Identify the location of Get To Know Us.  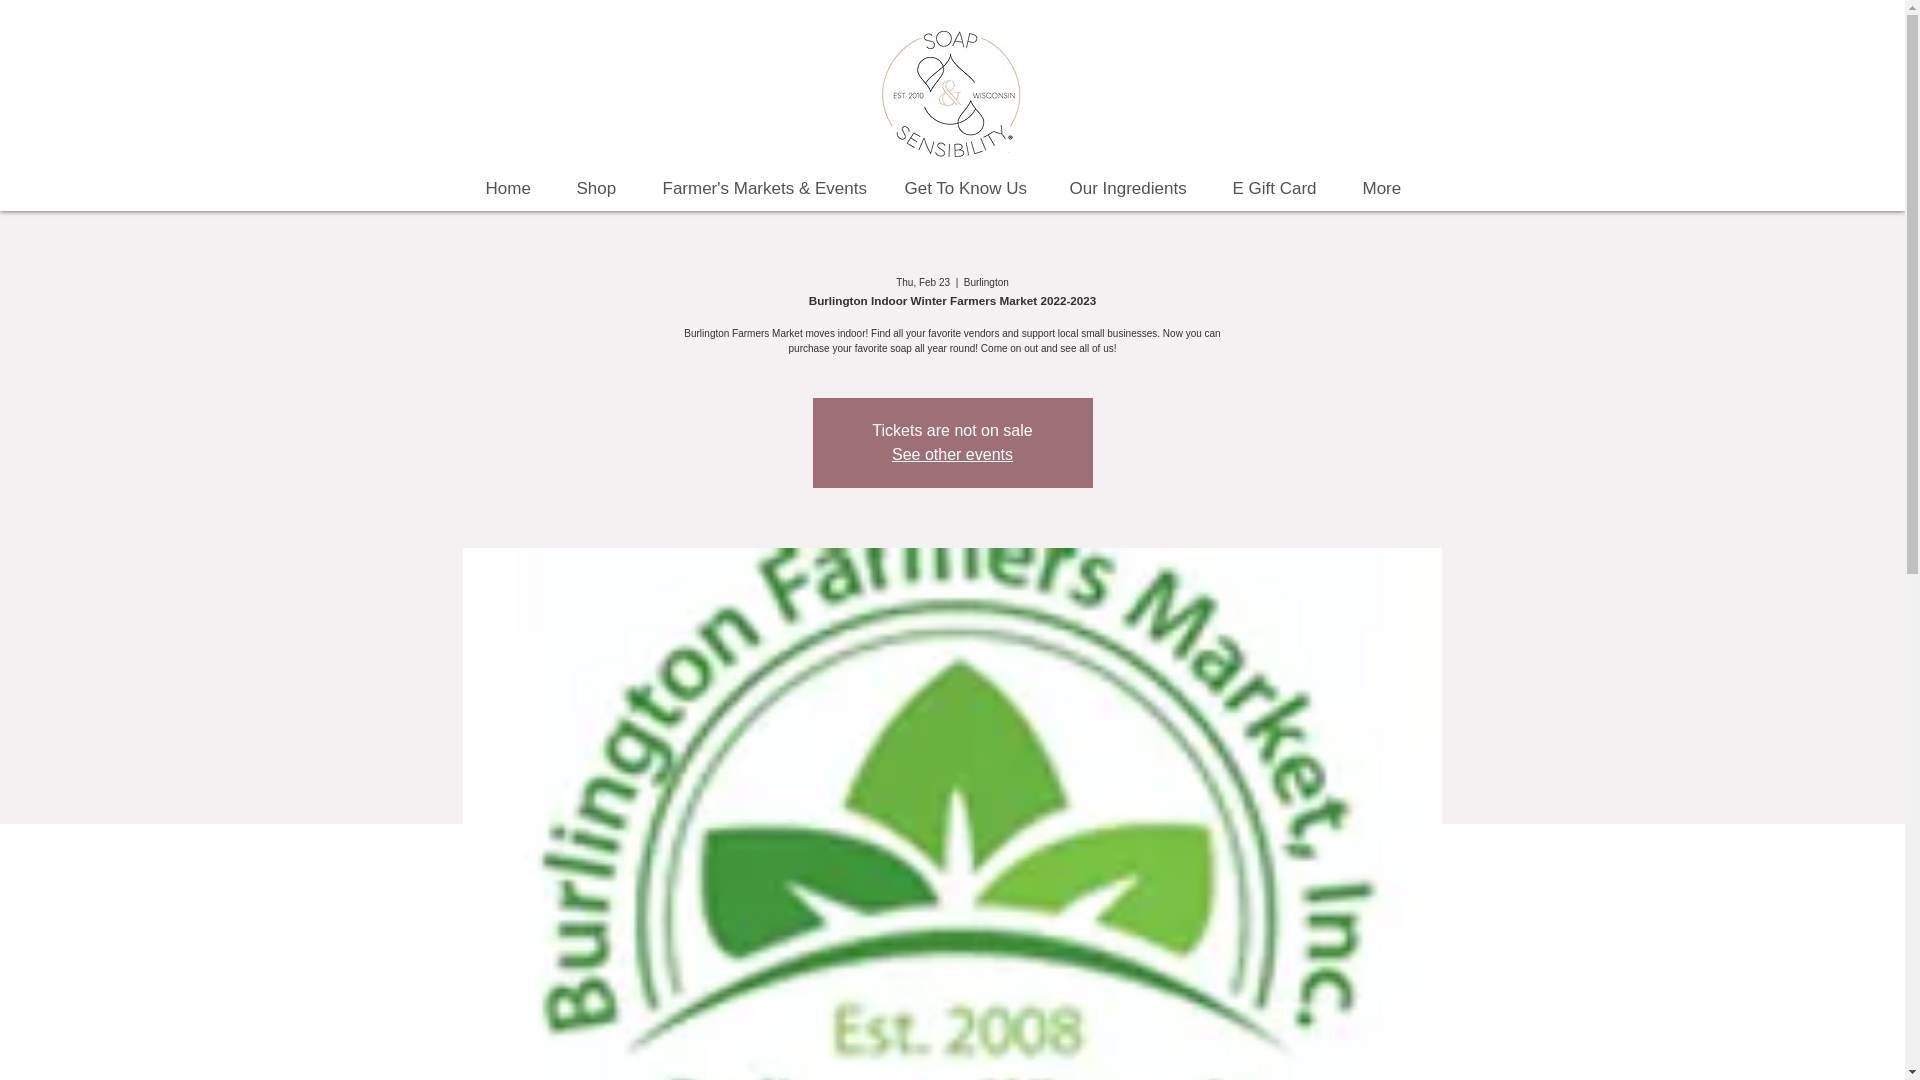
(972, 188).